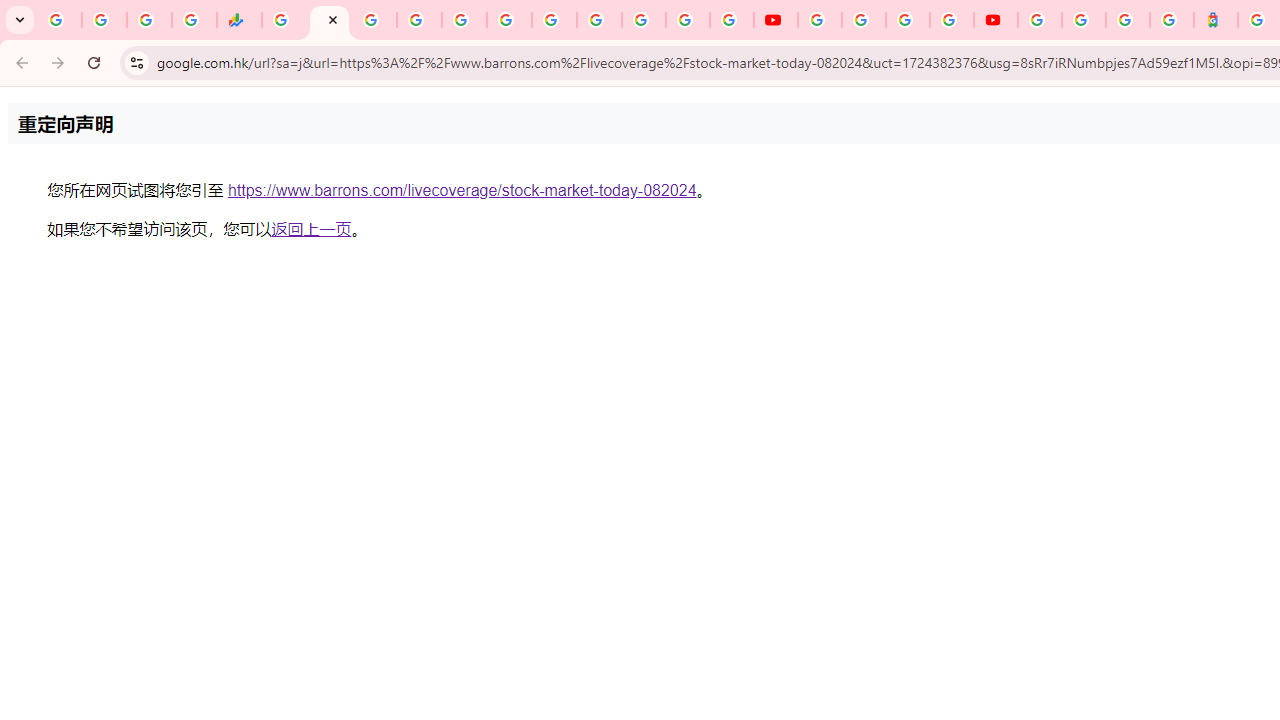 This screenshot has width=1280, height=720. Describe the element at coordinates (1040, 20) in the screenshot. I see `Sign in - Google Accounts` at that location.